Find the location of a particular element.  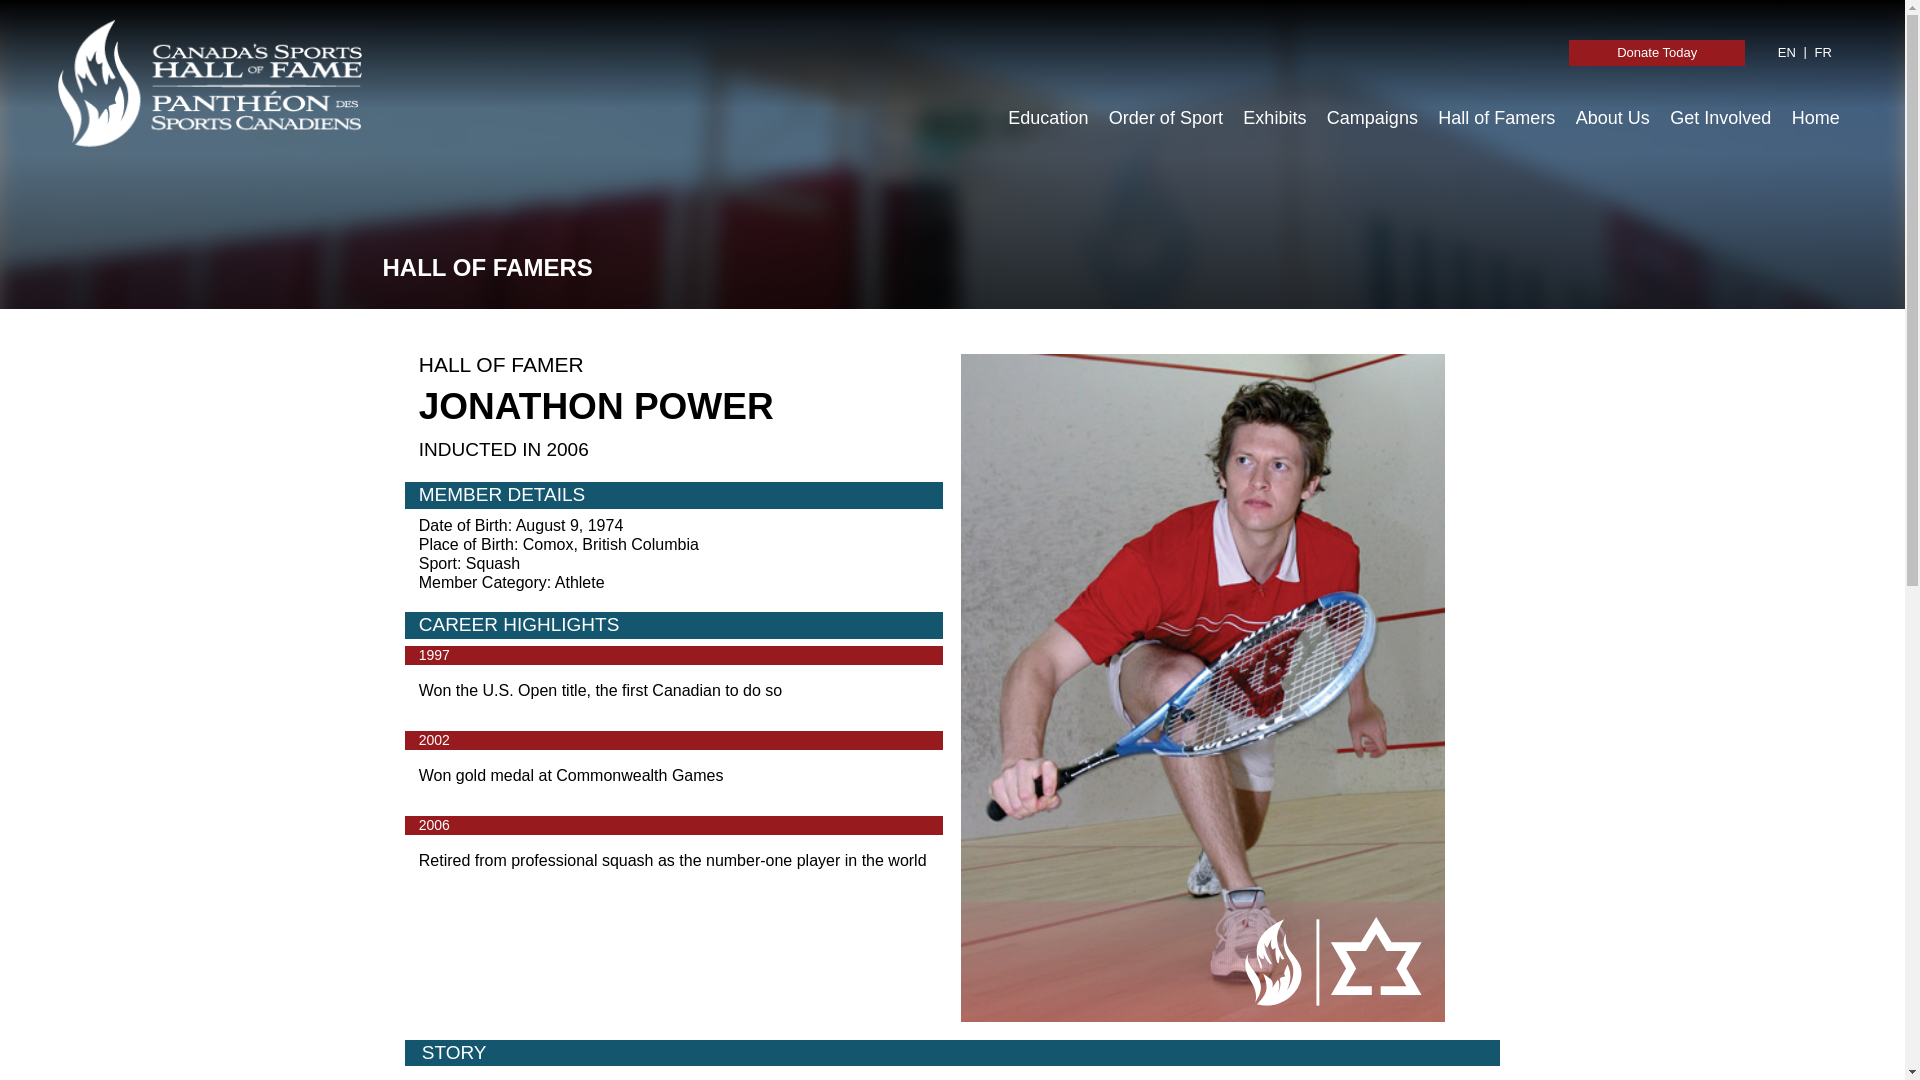

About Us is located at coordinates (1613, 118).